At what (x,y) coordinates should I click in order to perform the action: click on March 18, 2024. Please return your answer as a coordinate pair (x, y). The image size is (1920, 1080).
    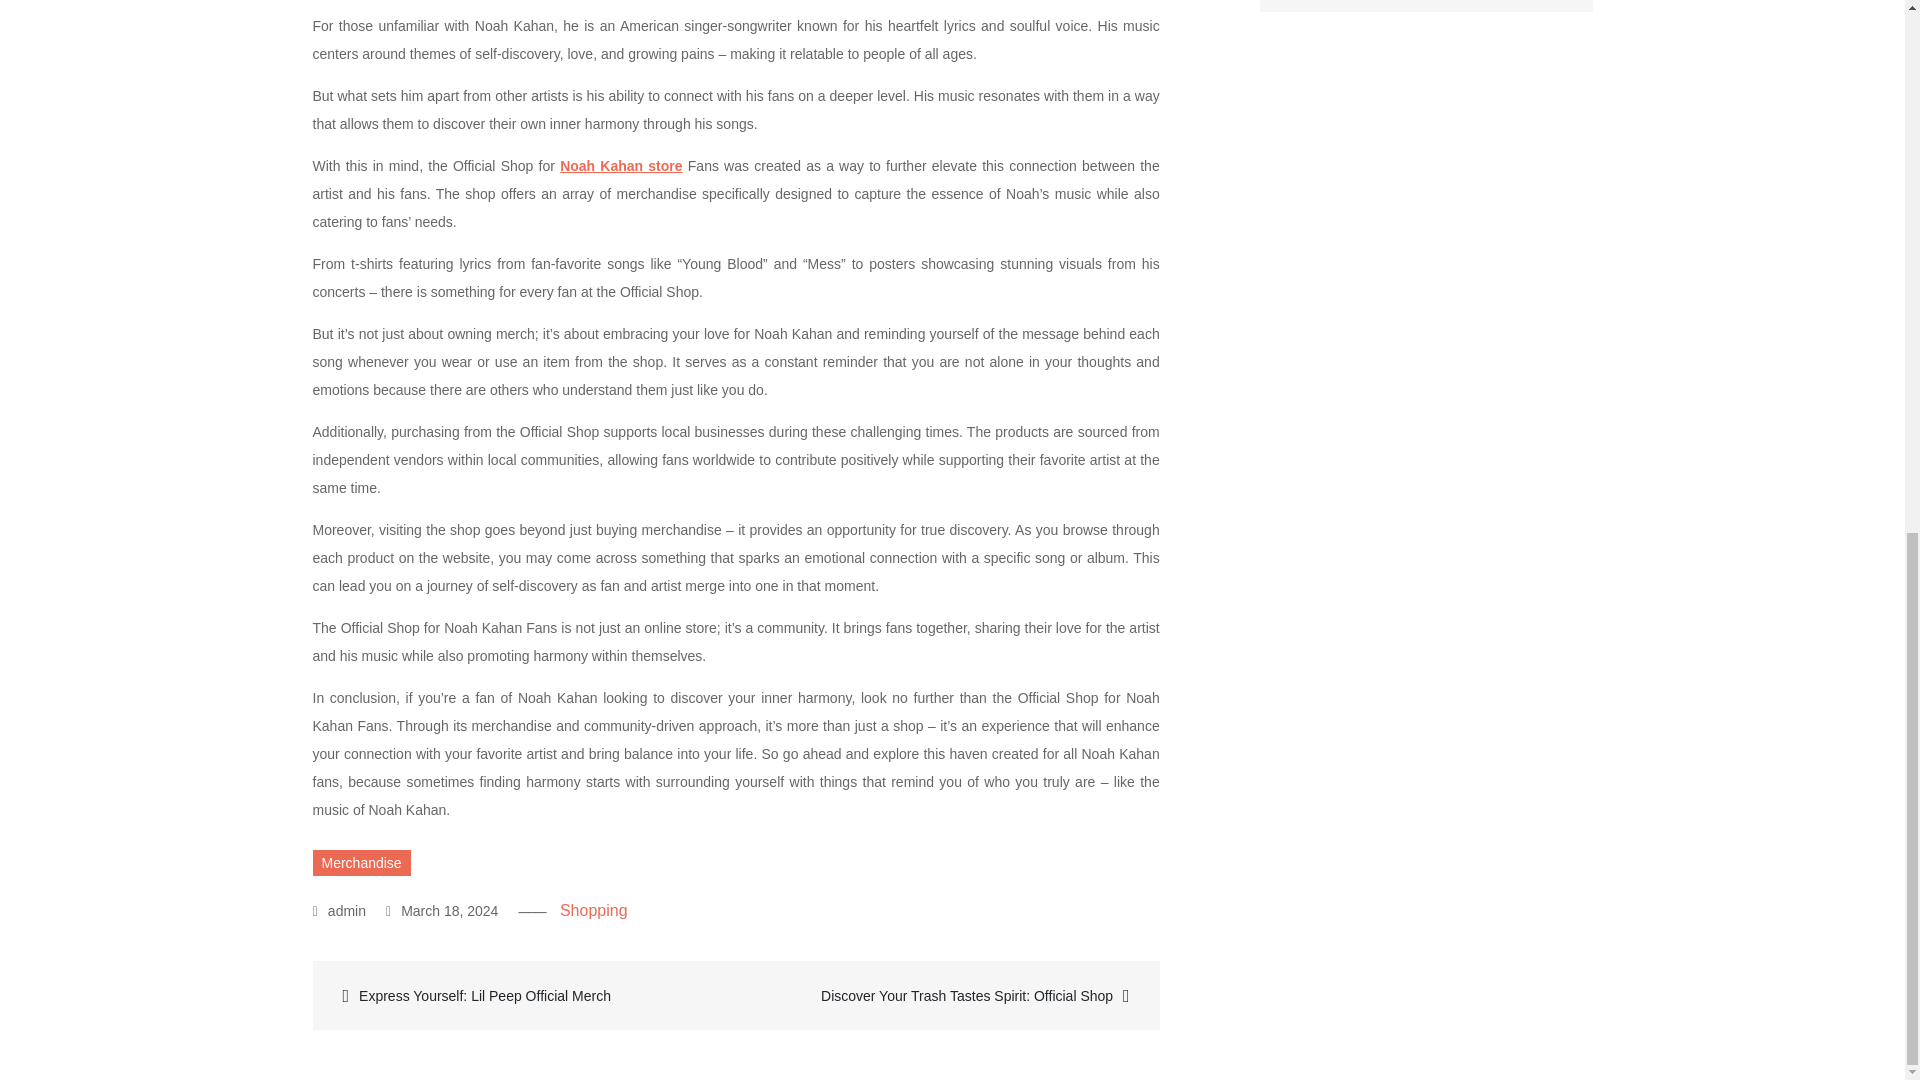
    Looking at the image, I should click on (441, 910).